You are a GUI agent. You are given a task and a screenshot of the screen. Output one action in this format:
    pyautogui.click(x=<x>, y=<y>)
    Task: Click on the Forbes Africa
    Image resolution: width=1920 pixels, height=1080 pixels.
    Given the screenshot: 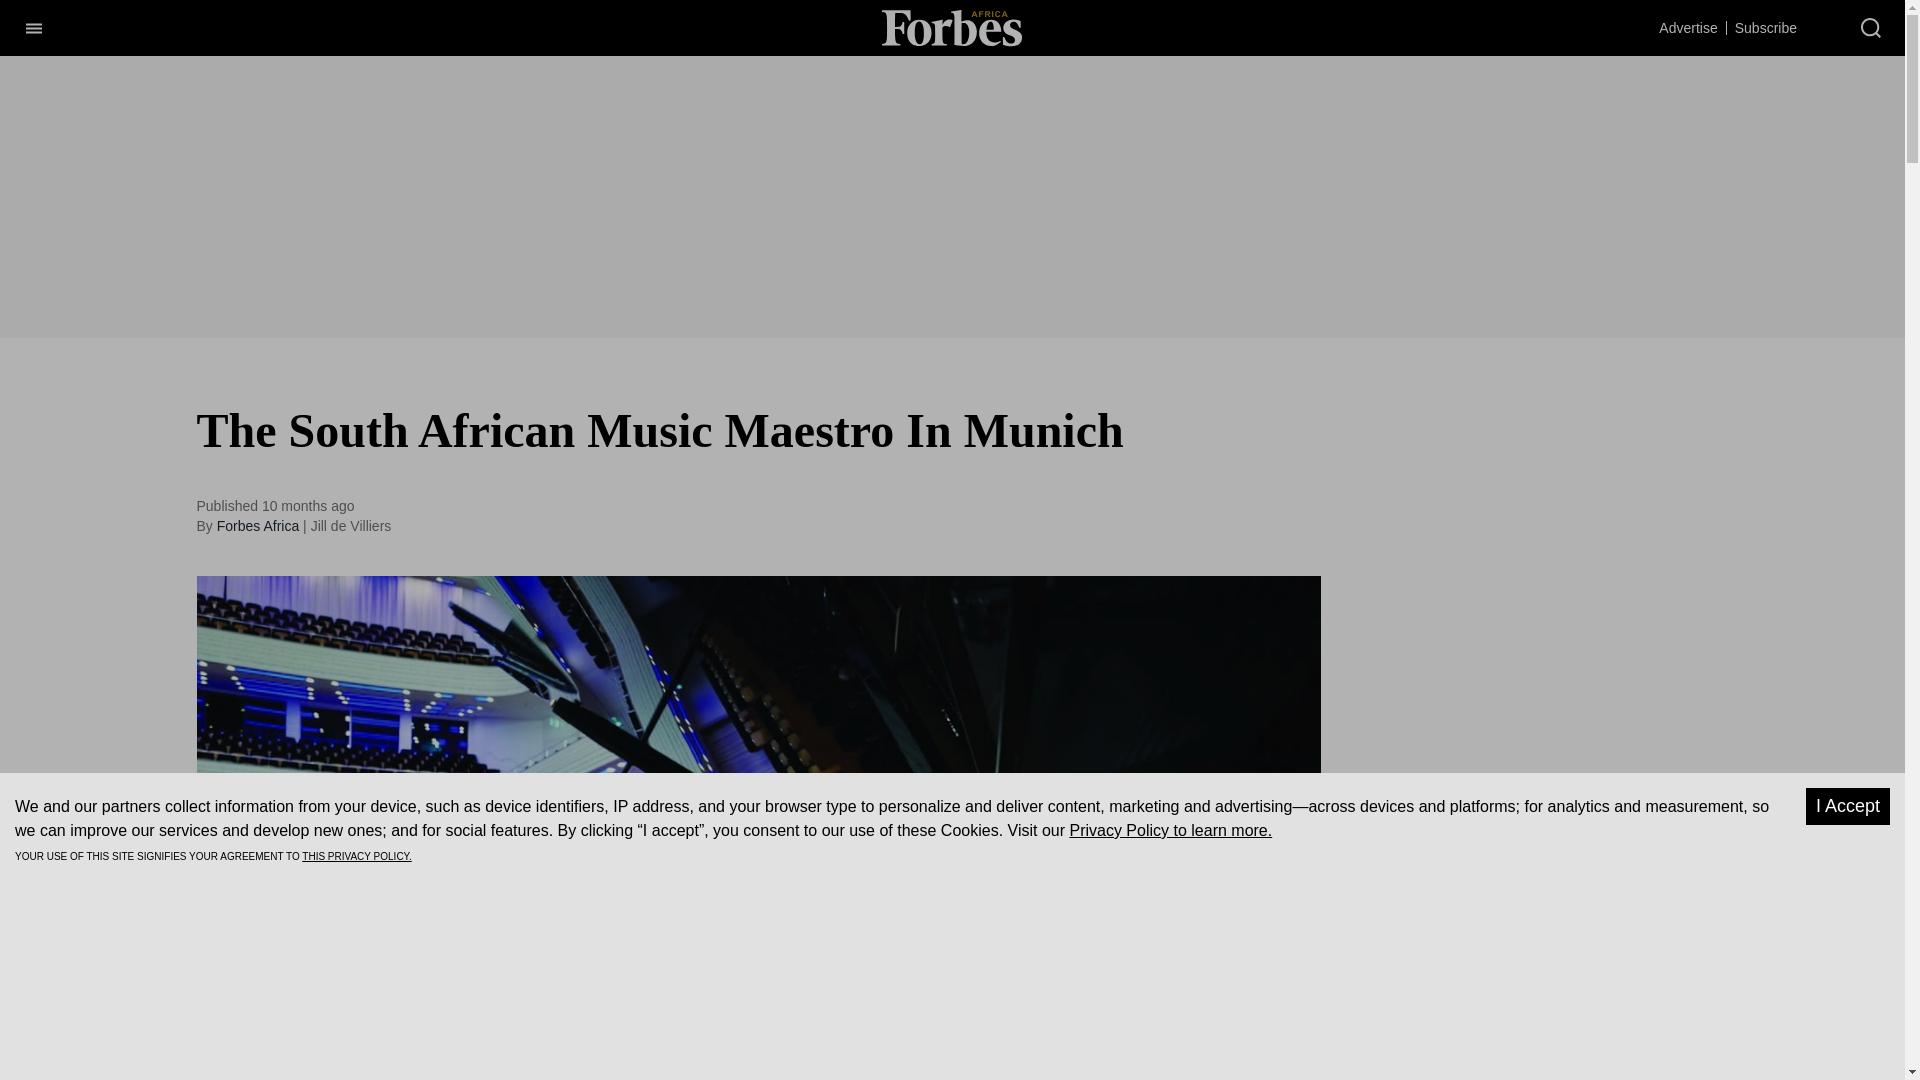 What is the action you would take?
    pyautogui.click(x=258, y=526)
    